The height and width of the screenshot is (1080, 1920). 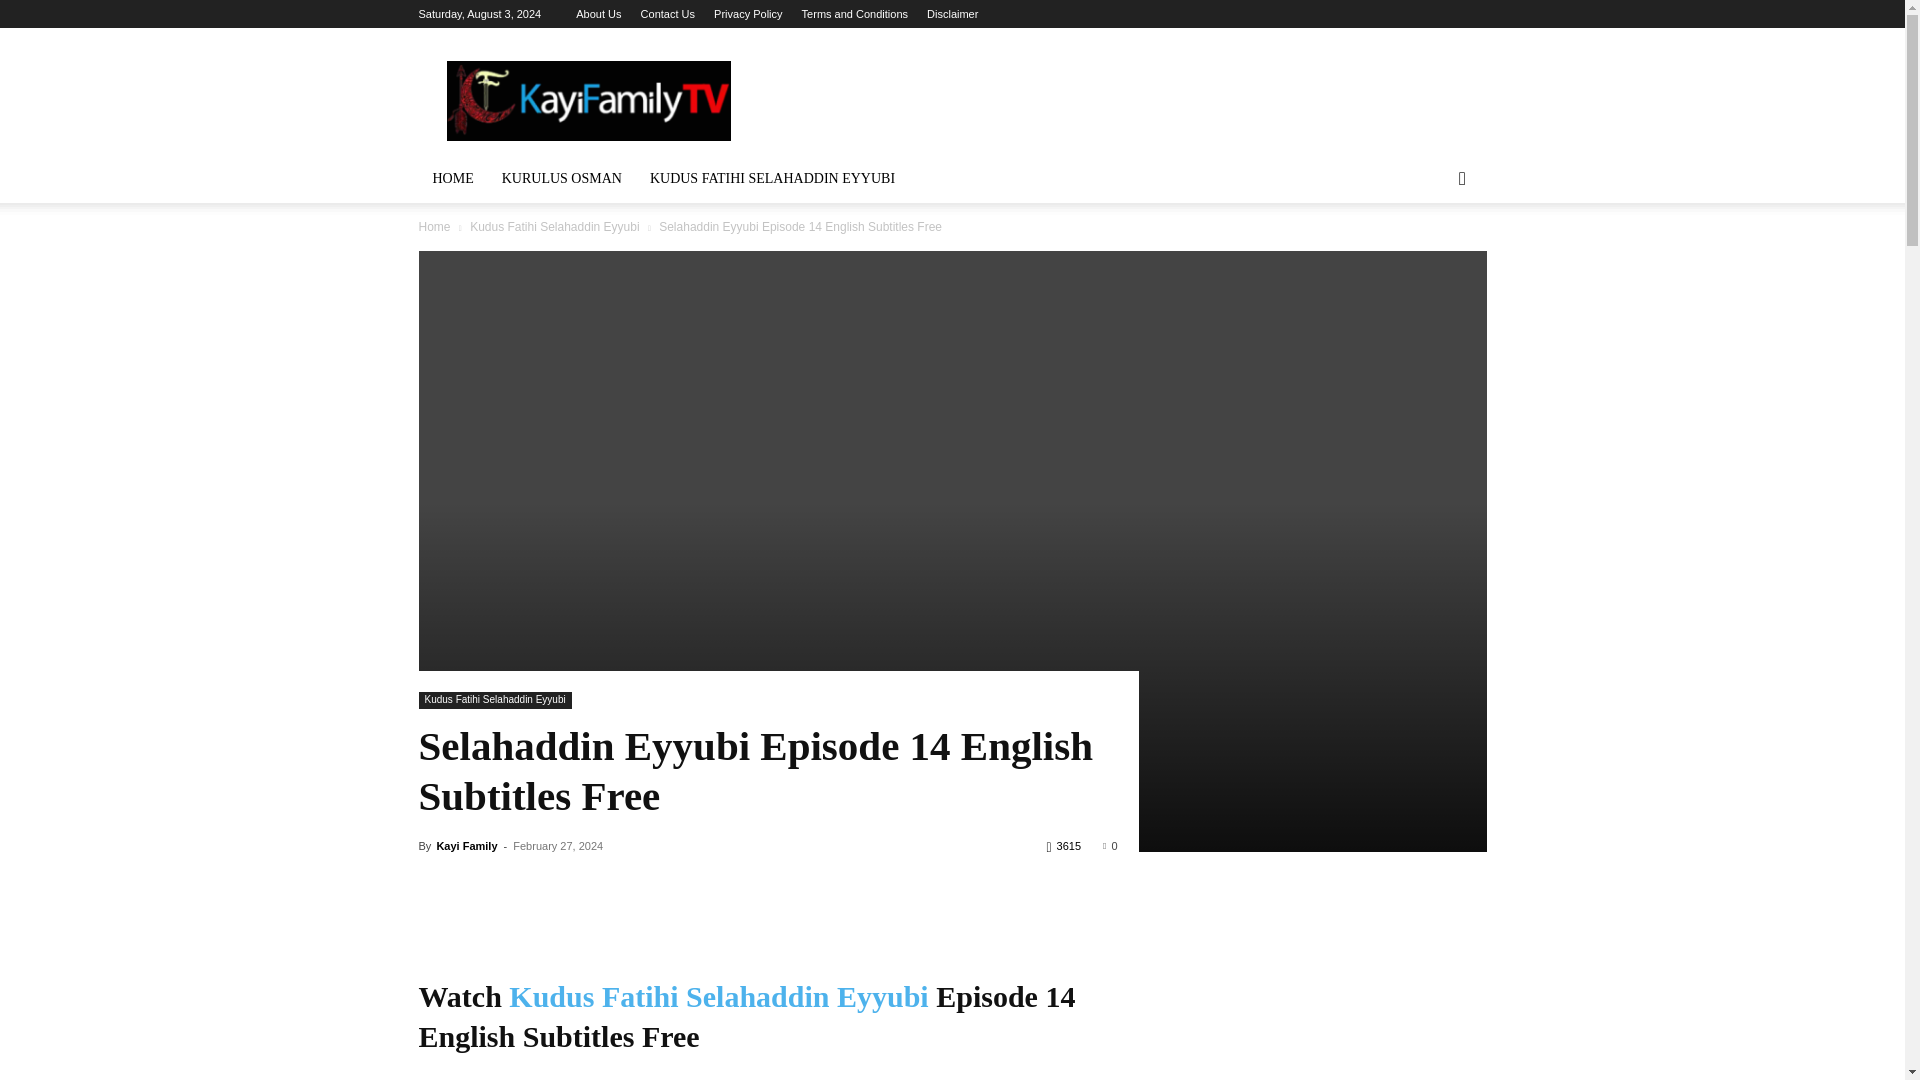 What do you see at coordinates (452, 179) in the screenshot?
I see `HOME` at bounding box center [452, 179].